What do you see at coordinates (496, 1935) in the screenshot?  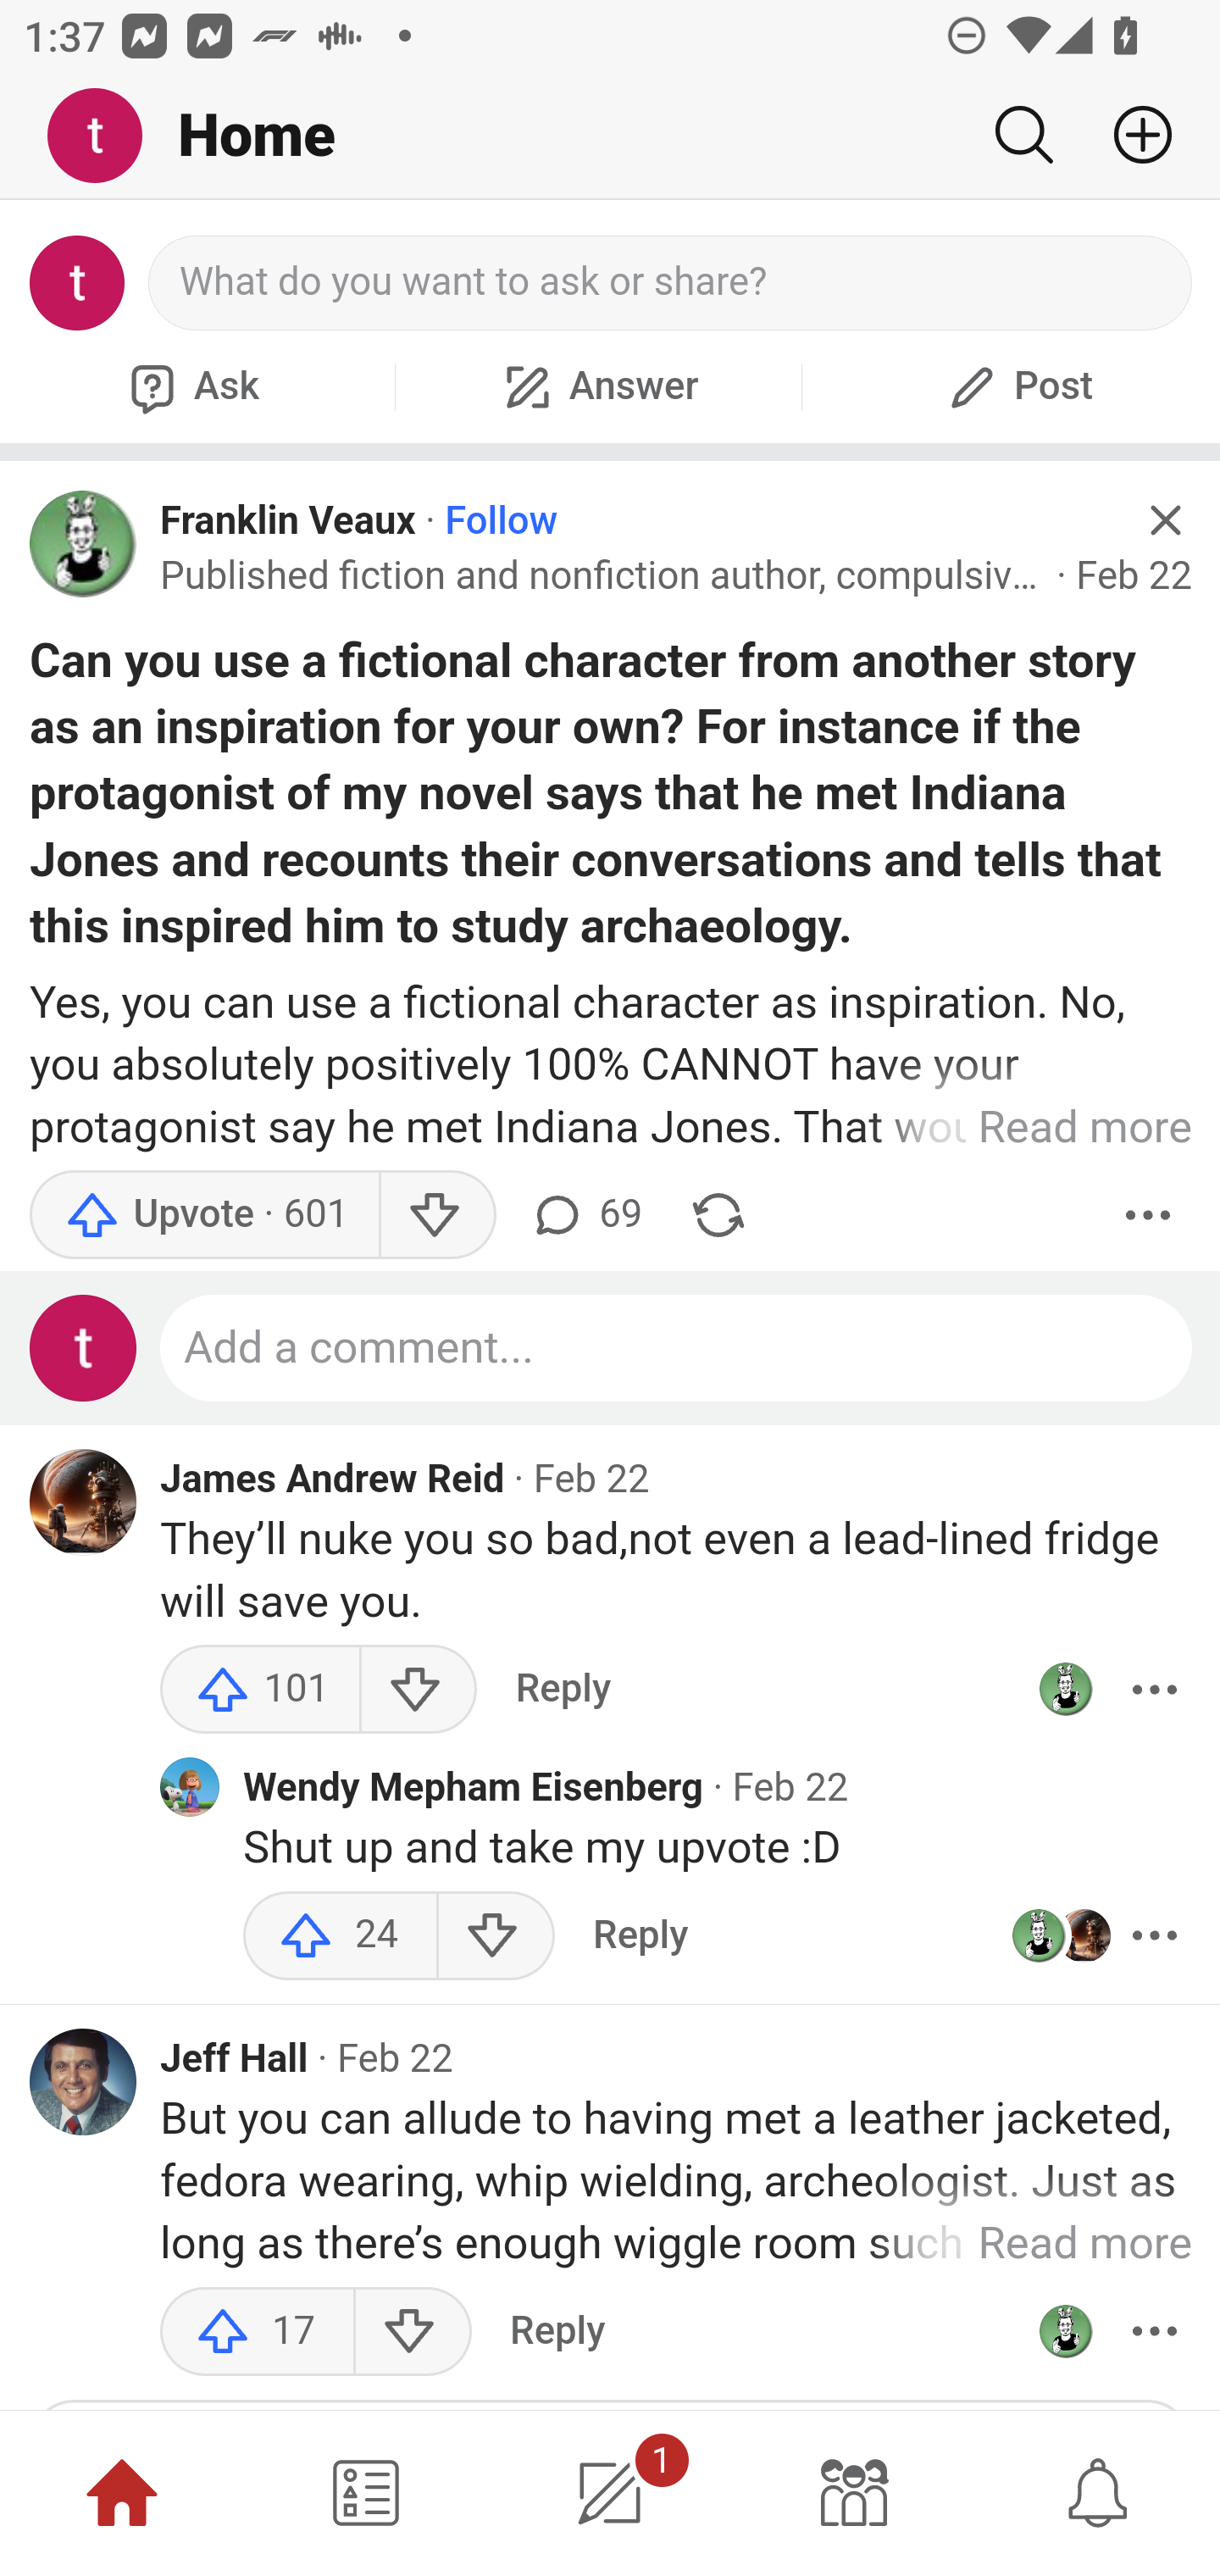 I see `Downvote` at bounding box center [496, 1935].